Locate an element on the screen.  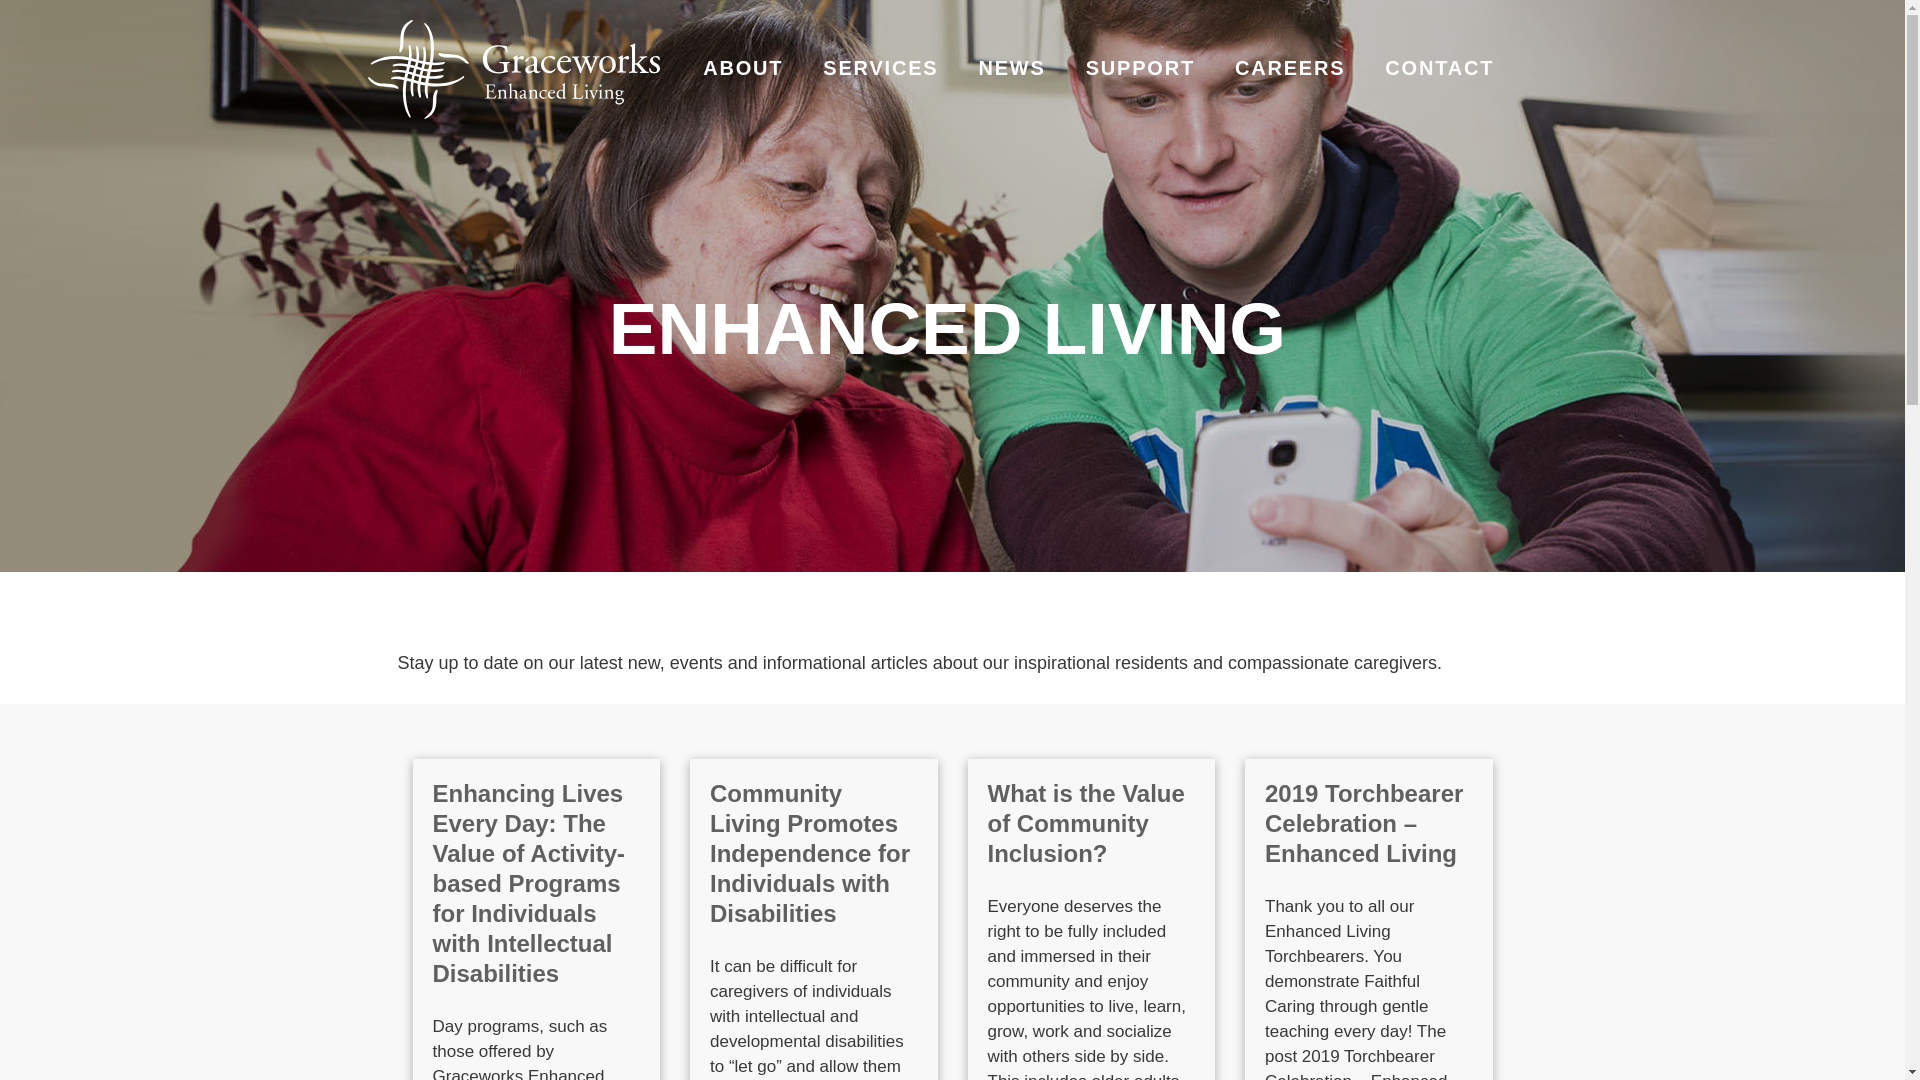
What is the Value of Community Inclusion? is located at coordinates (1086, 823).